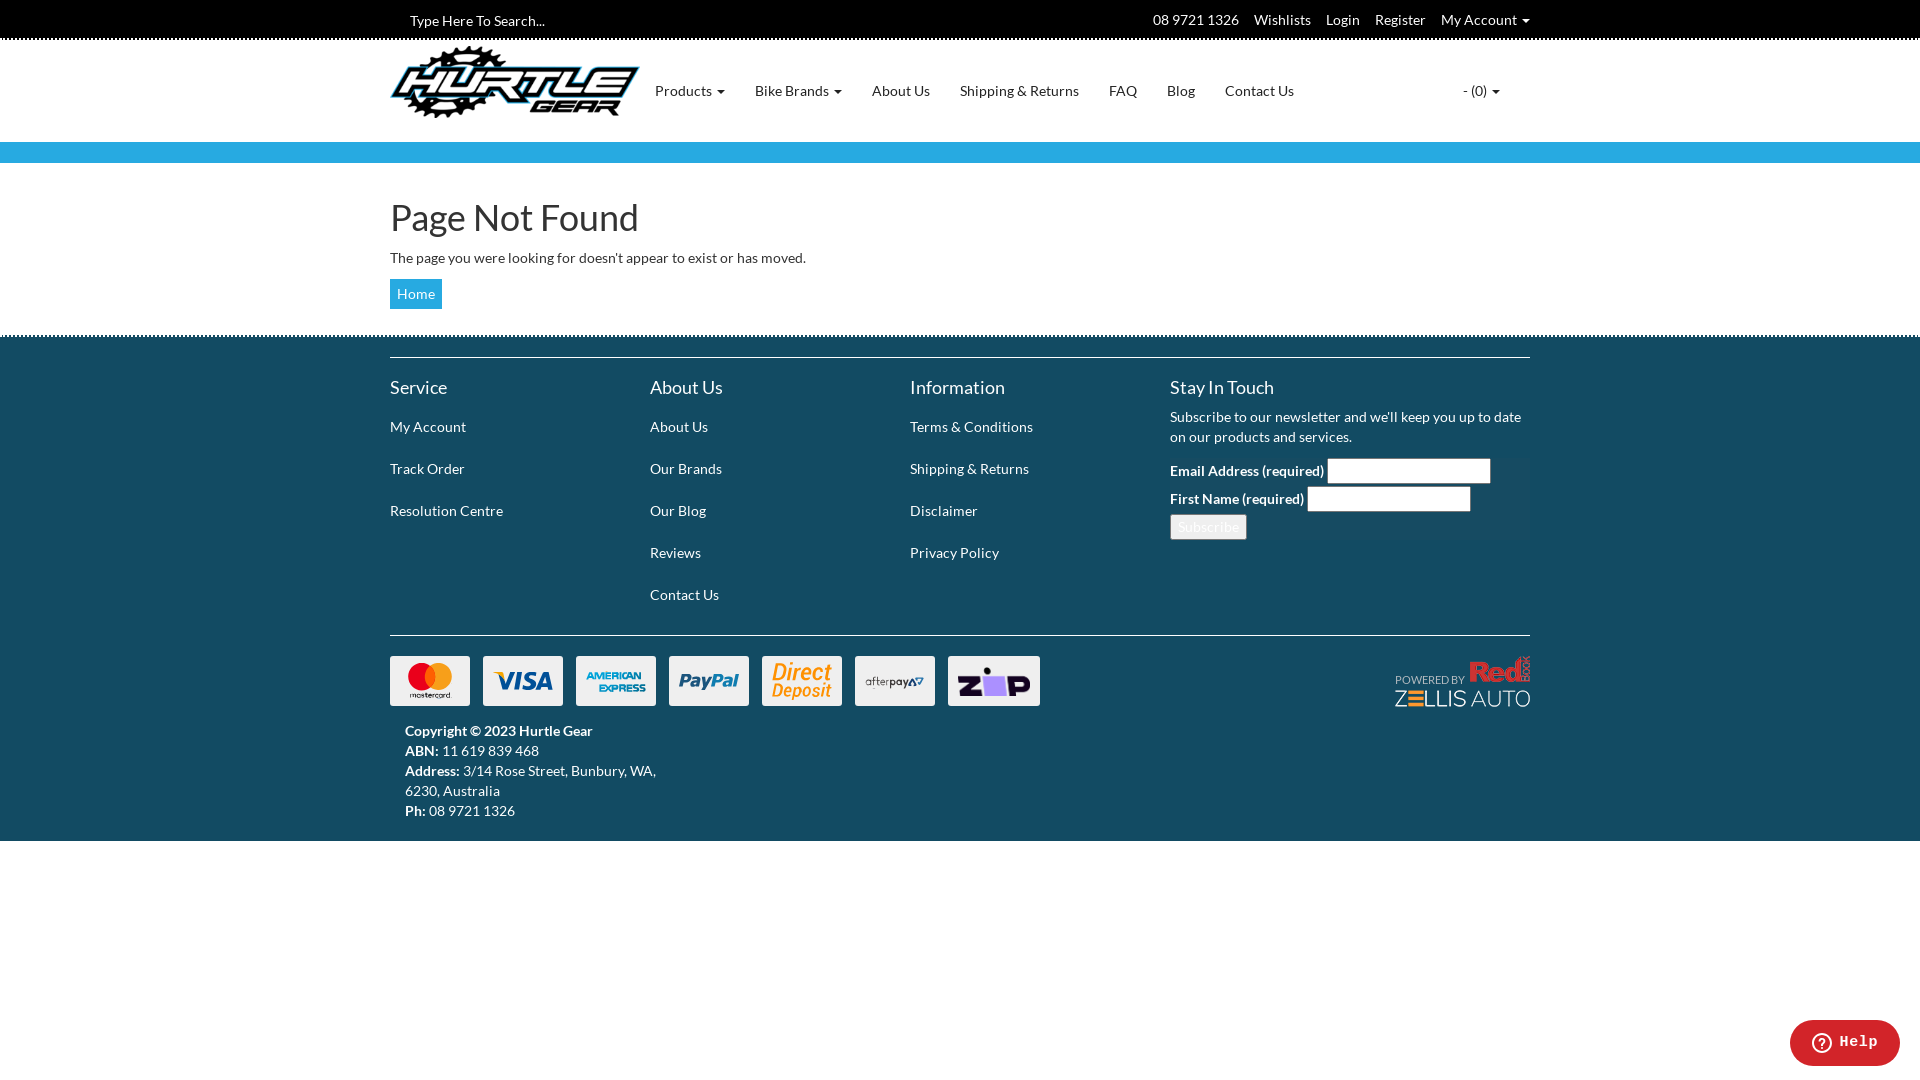  Describe the element at coordinates (1343, 20) in the screenshot. I see `Login` at that location.